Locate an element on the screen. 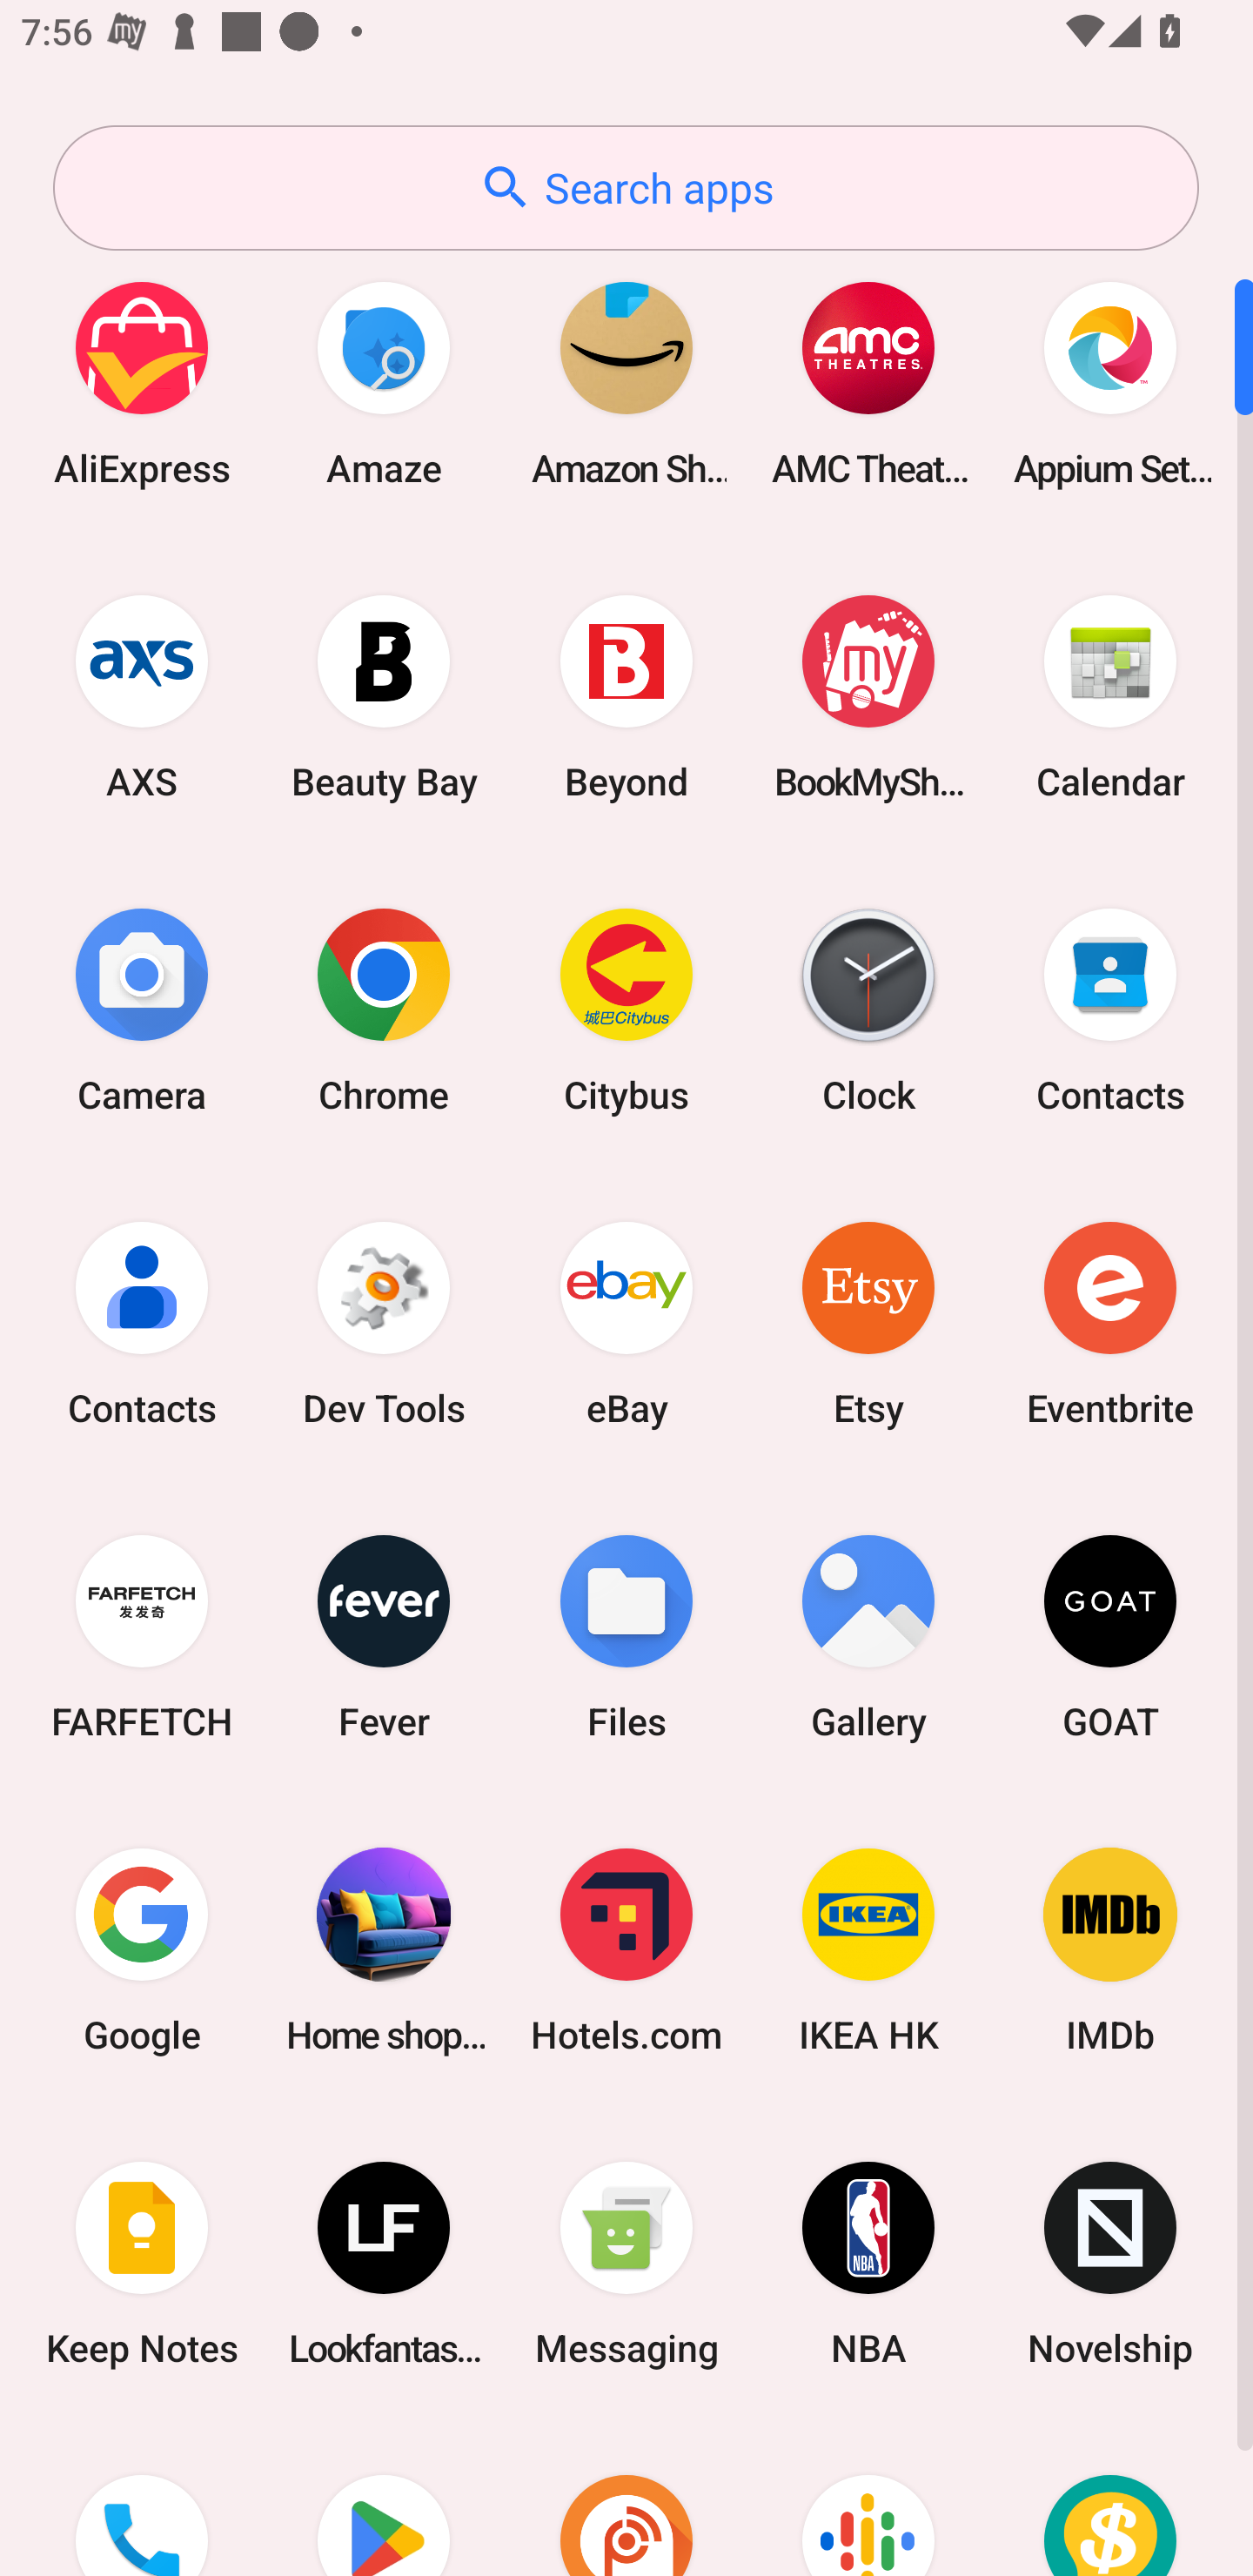  Contacts is located at coordinates (1110, 1010).